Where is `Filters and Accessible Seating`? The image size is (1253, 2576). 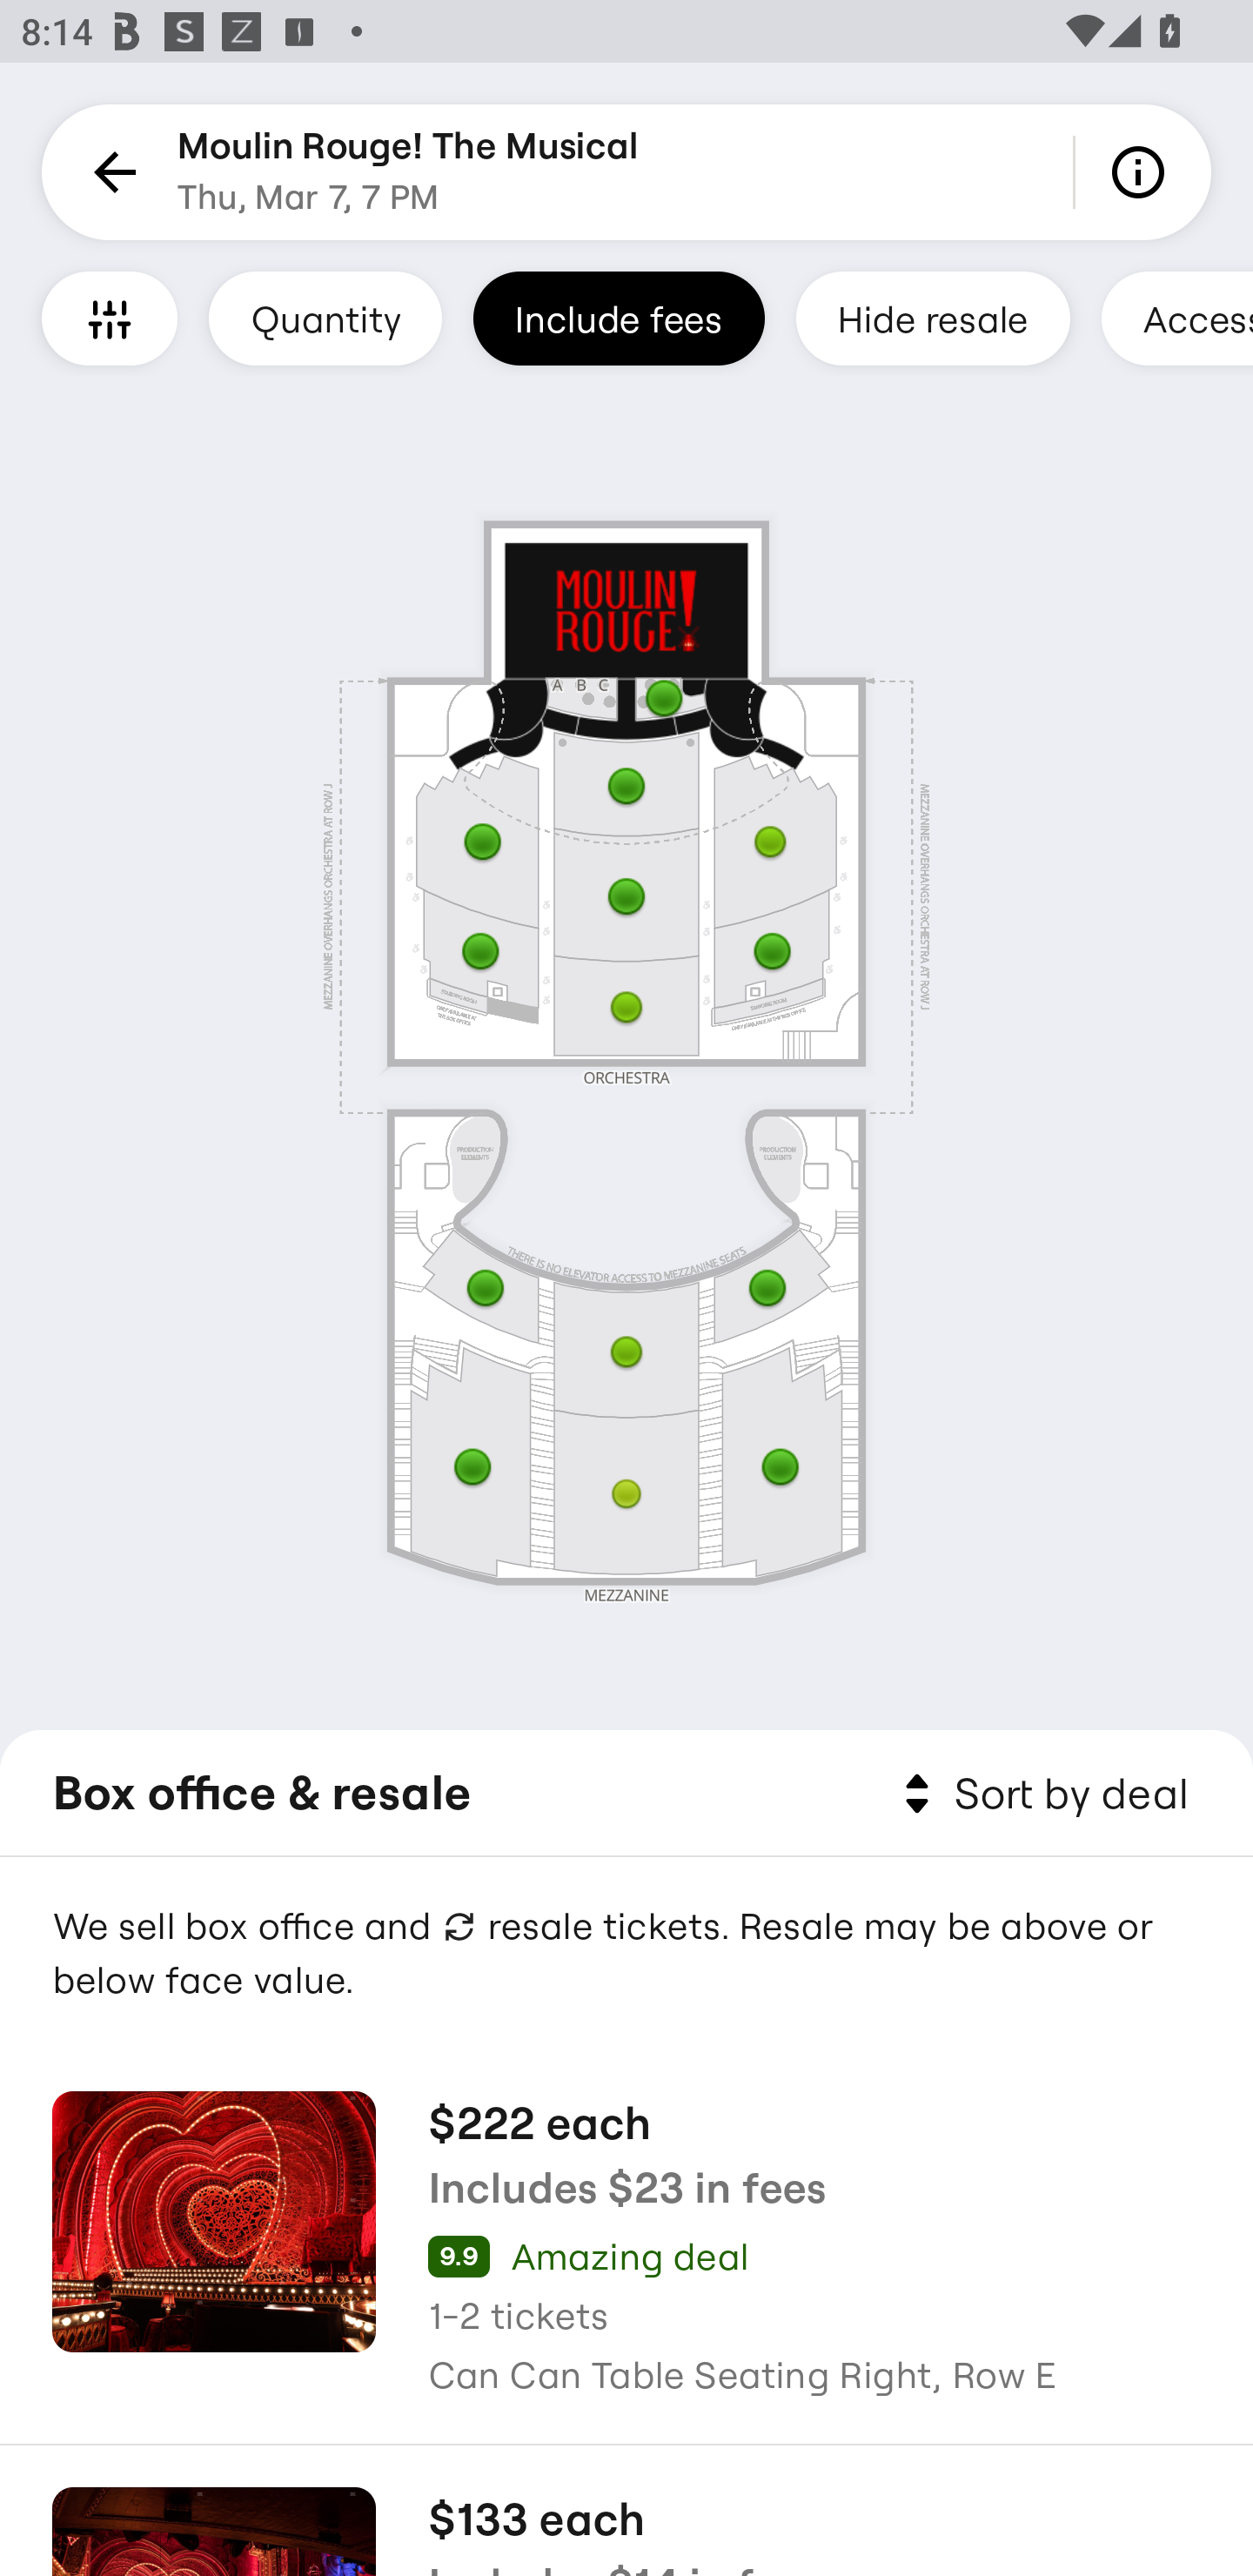
Filters and Accessible Seating is located at coordinates (110, 318).